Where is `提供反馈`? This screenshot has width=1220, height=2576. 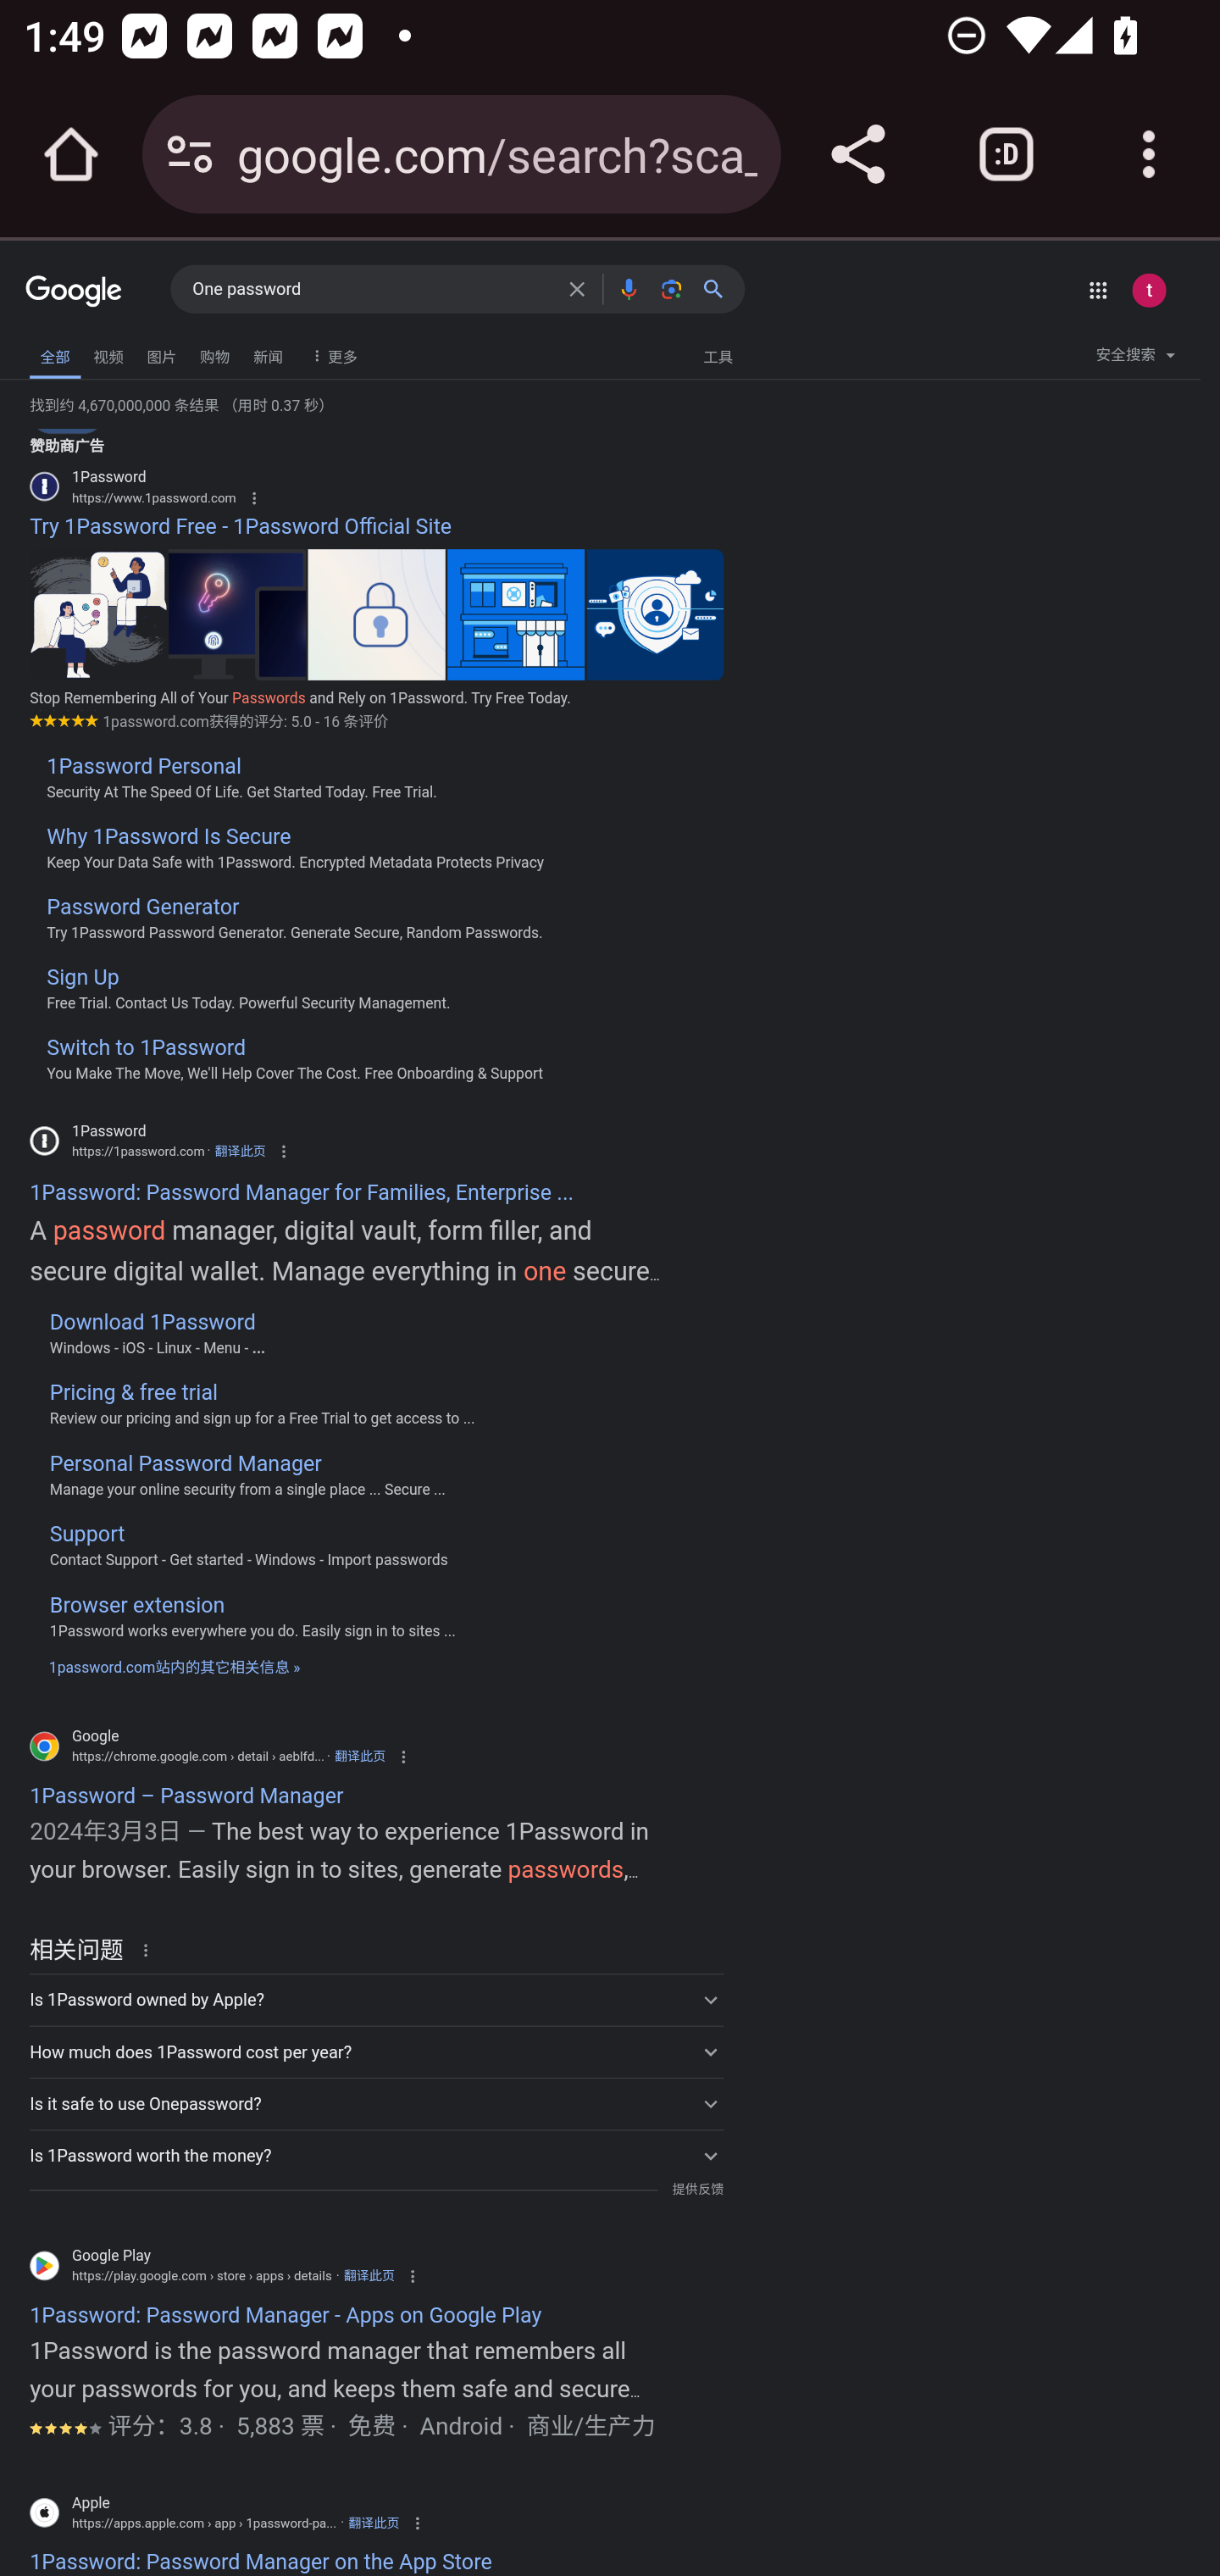 提供反馈 is located at coordinates (696, 2190).